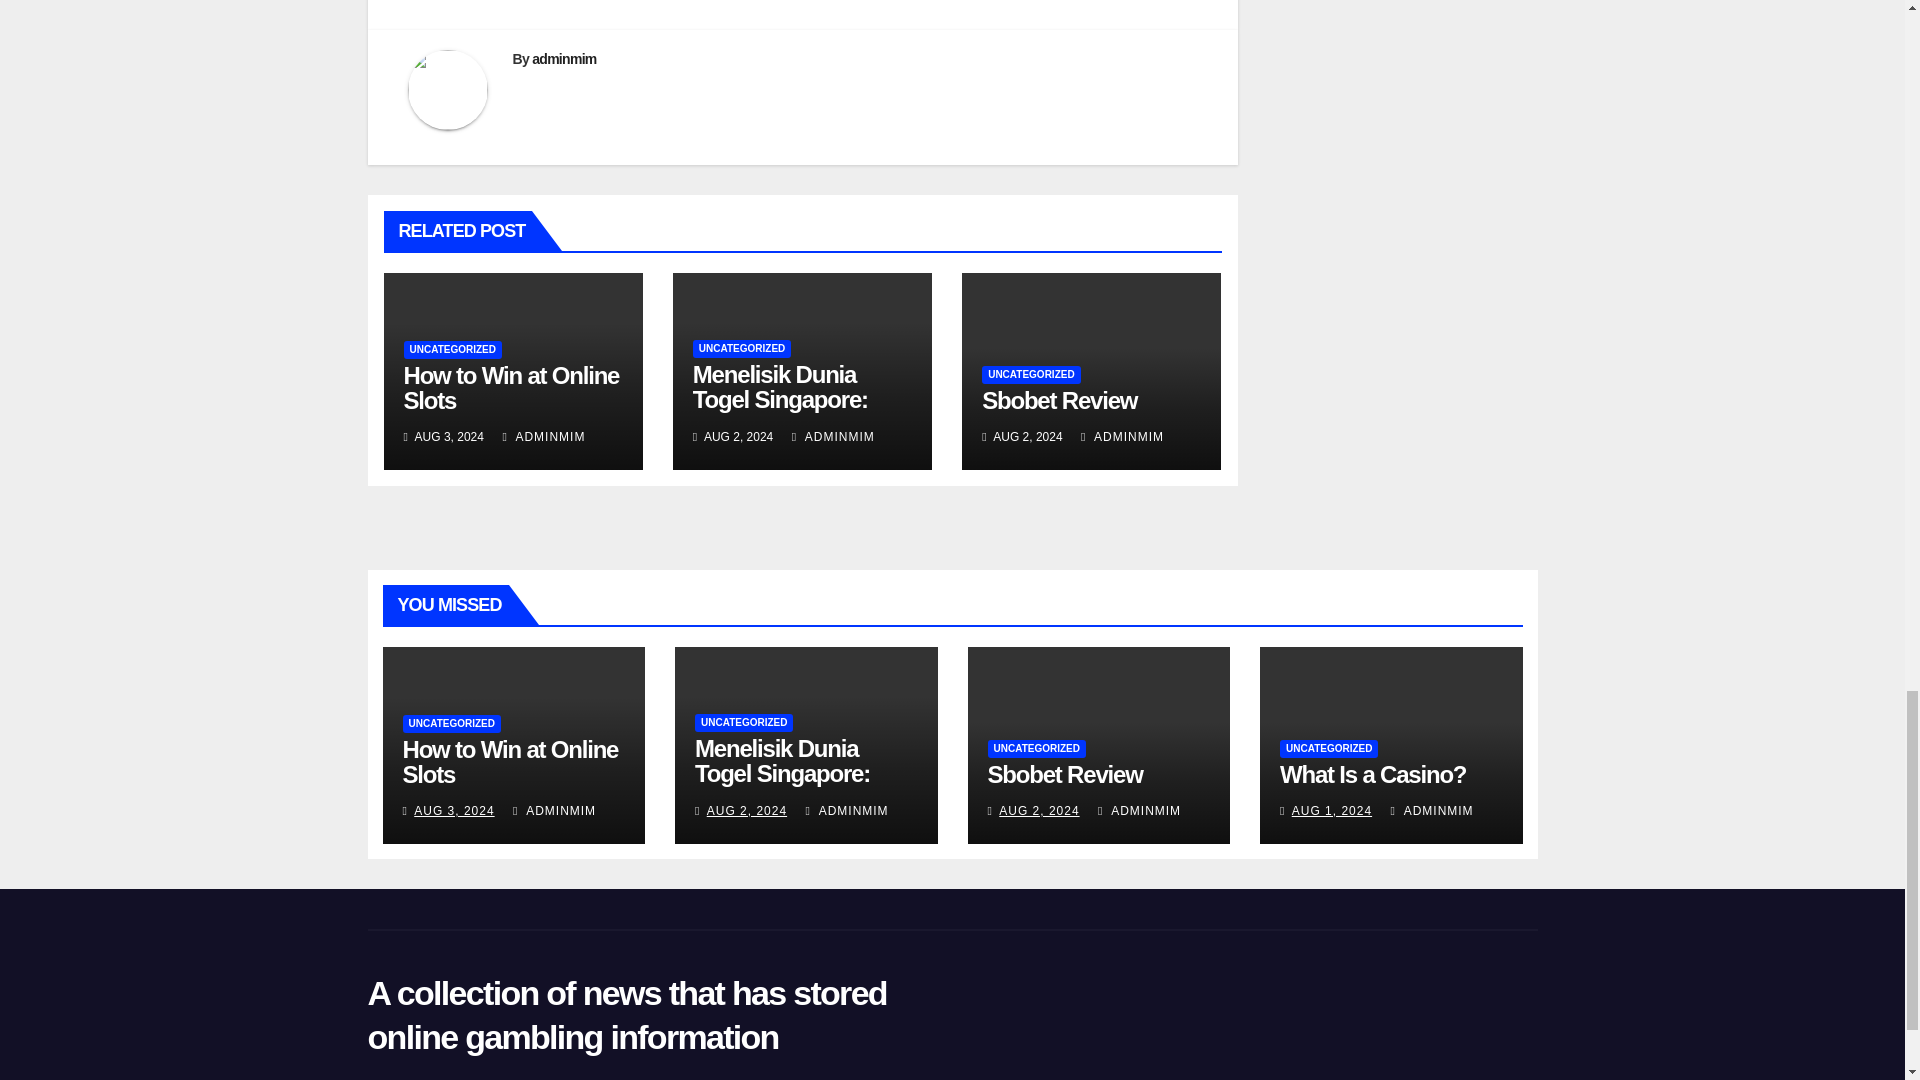 The image size is (1920, 1080). Describe the element at coordinates (1122, 436) in the screenshot. I see `ADMINMIM` at that location.